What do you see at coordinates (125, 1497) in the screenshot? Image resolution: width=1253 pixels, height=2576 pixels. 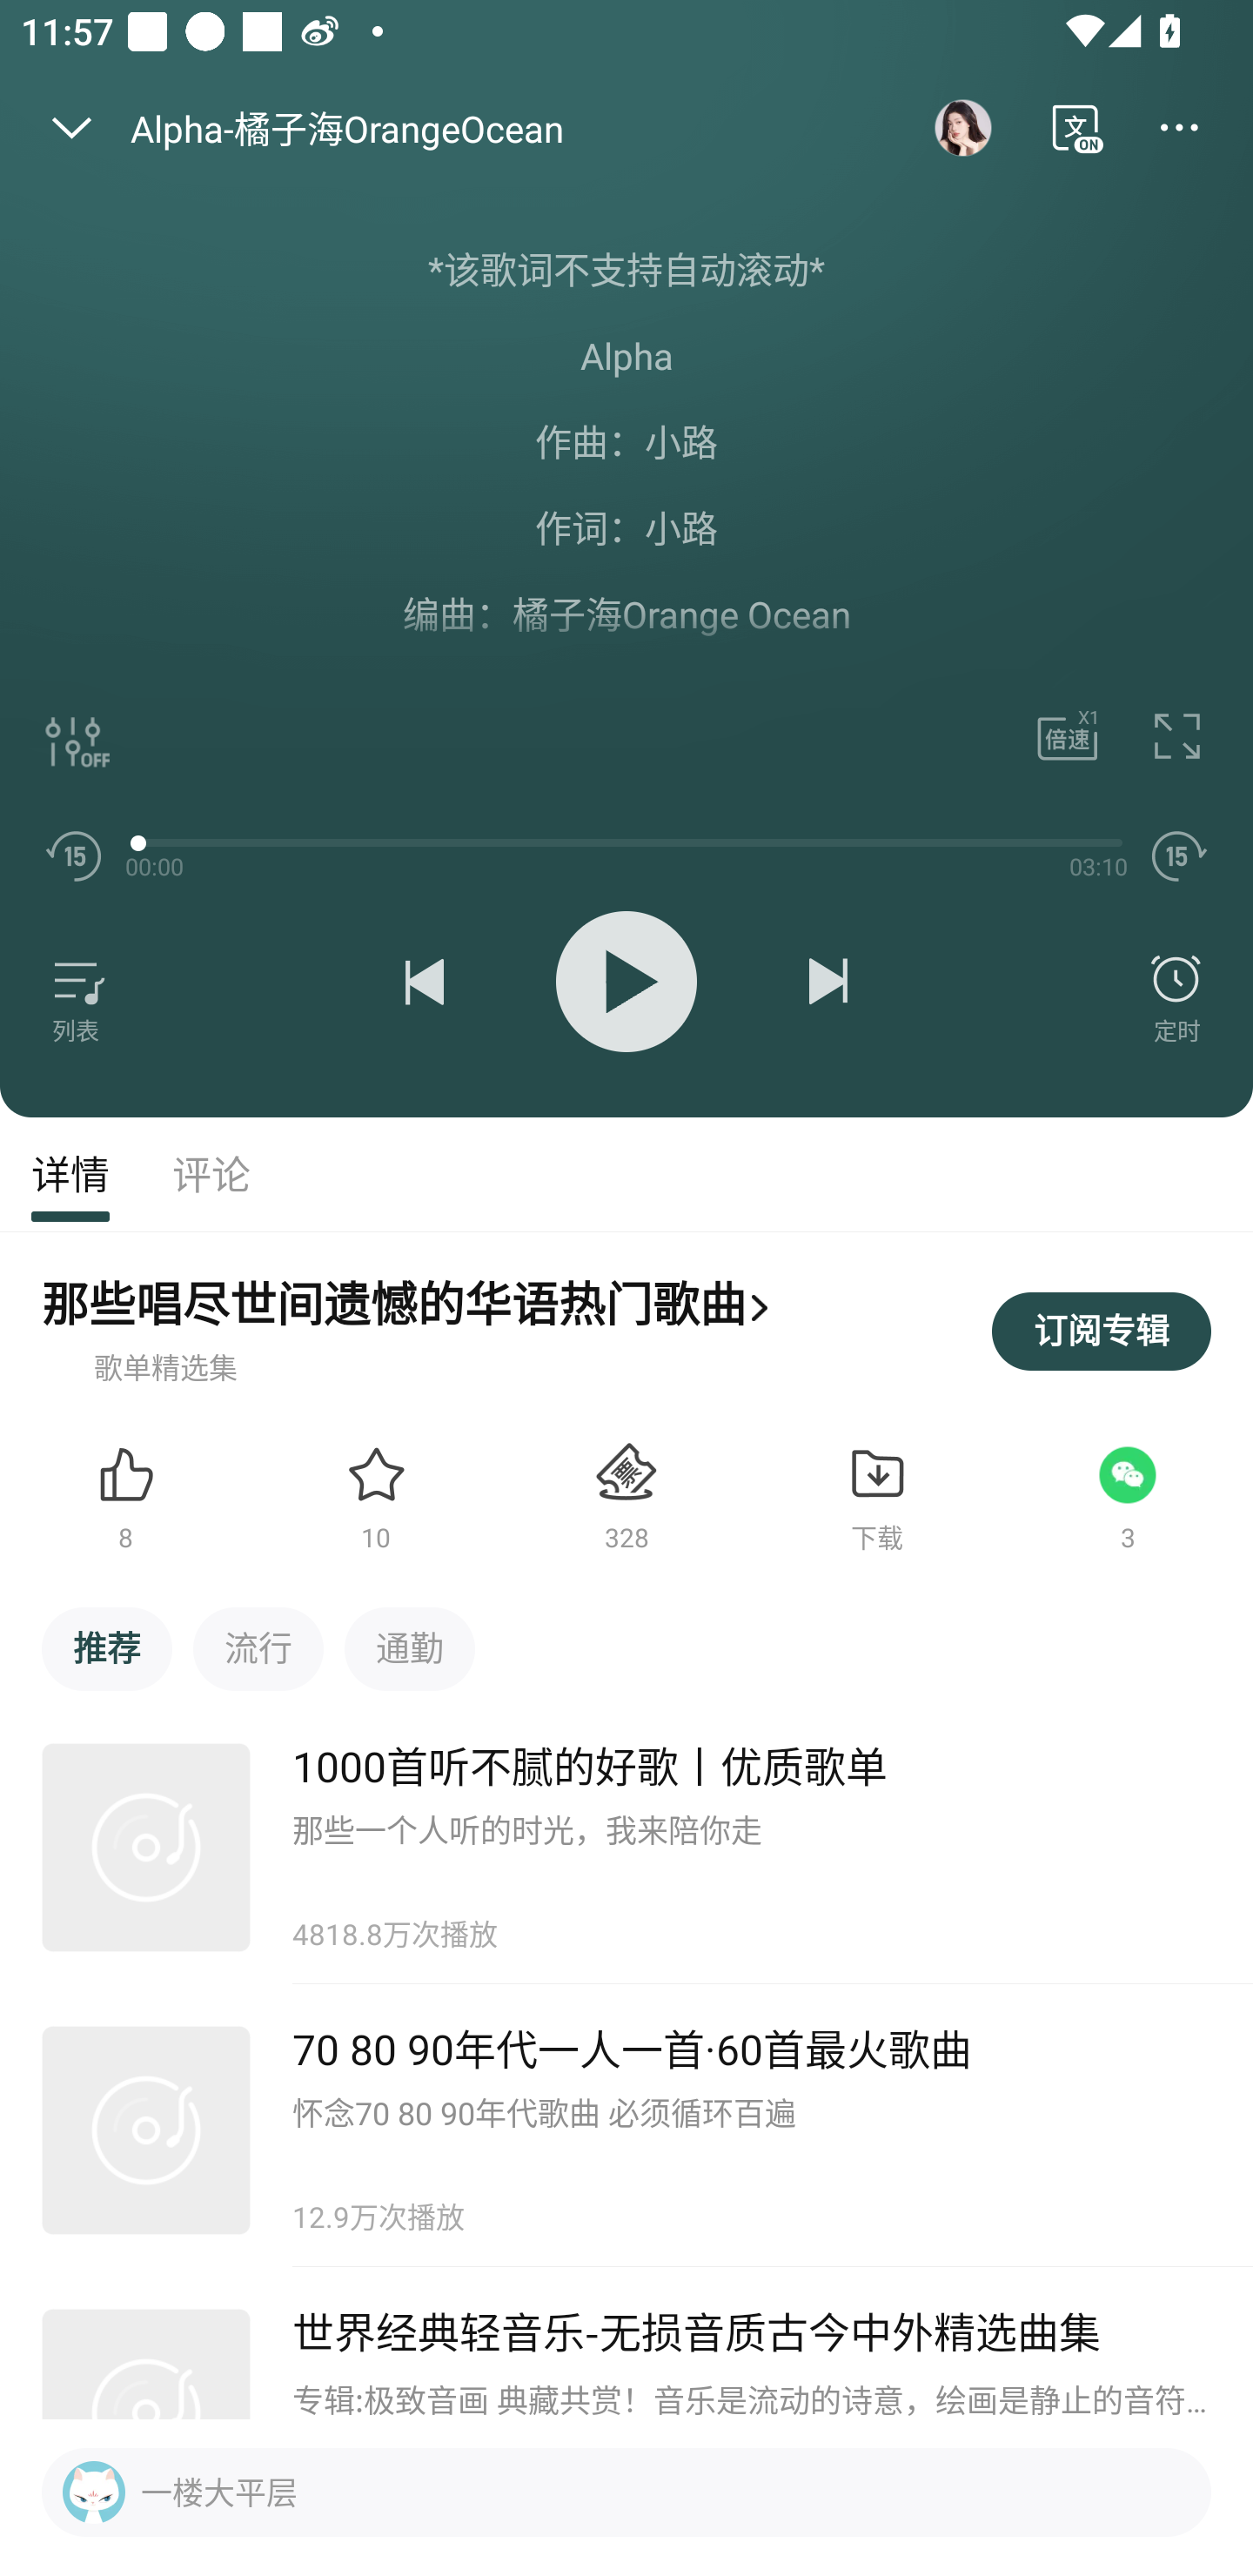 I see `8` at bounding box center [125, 1497].